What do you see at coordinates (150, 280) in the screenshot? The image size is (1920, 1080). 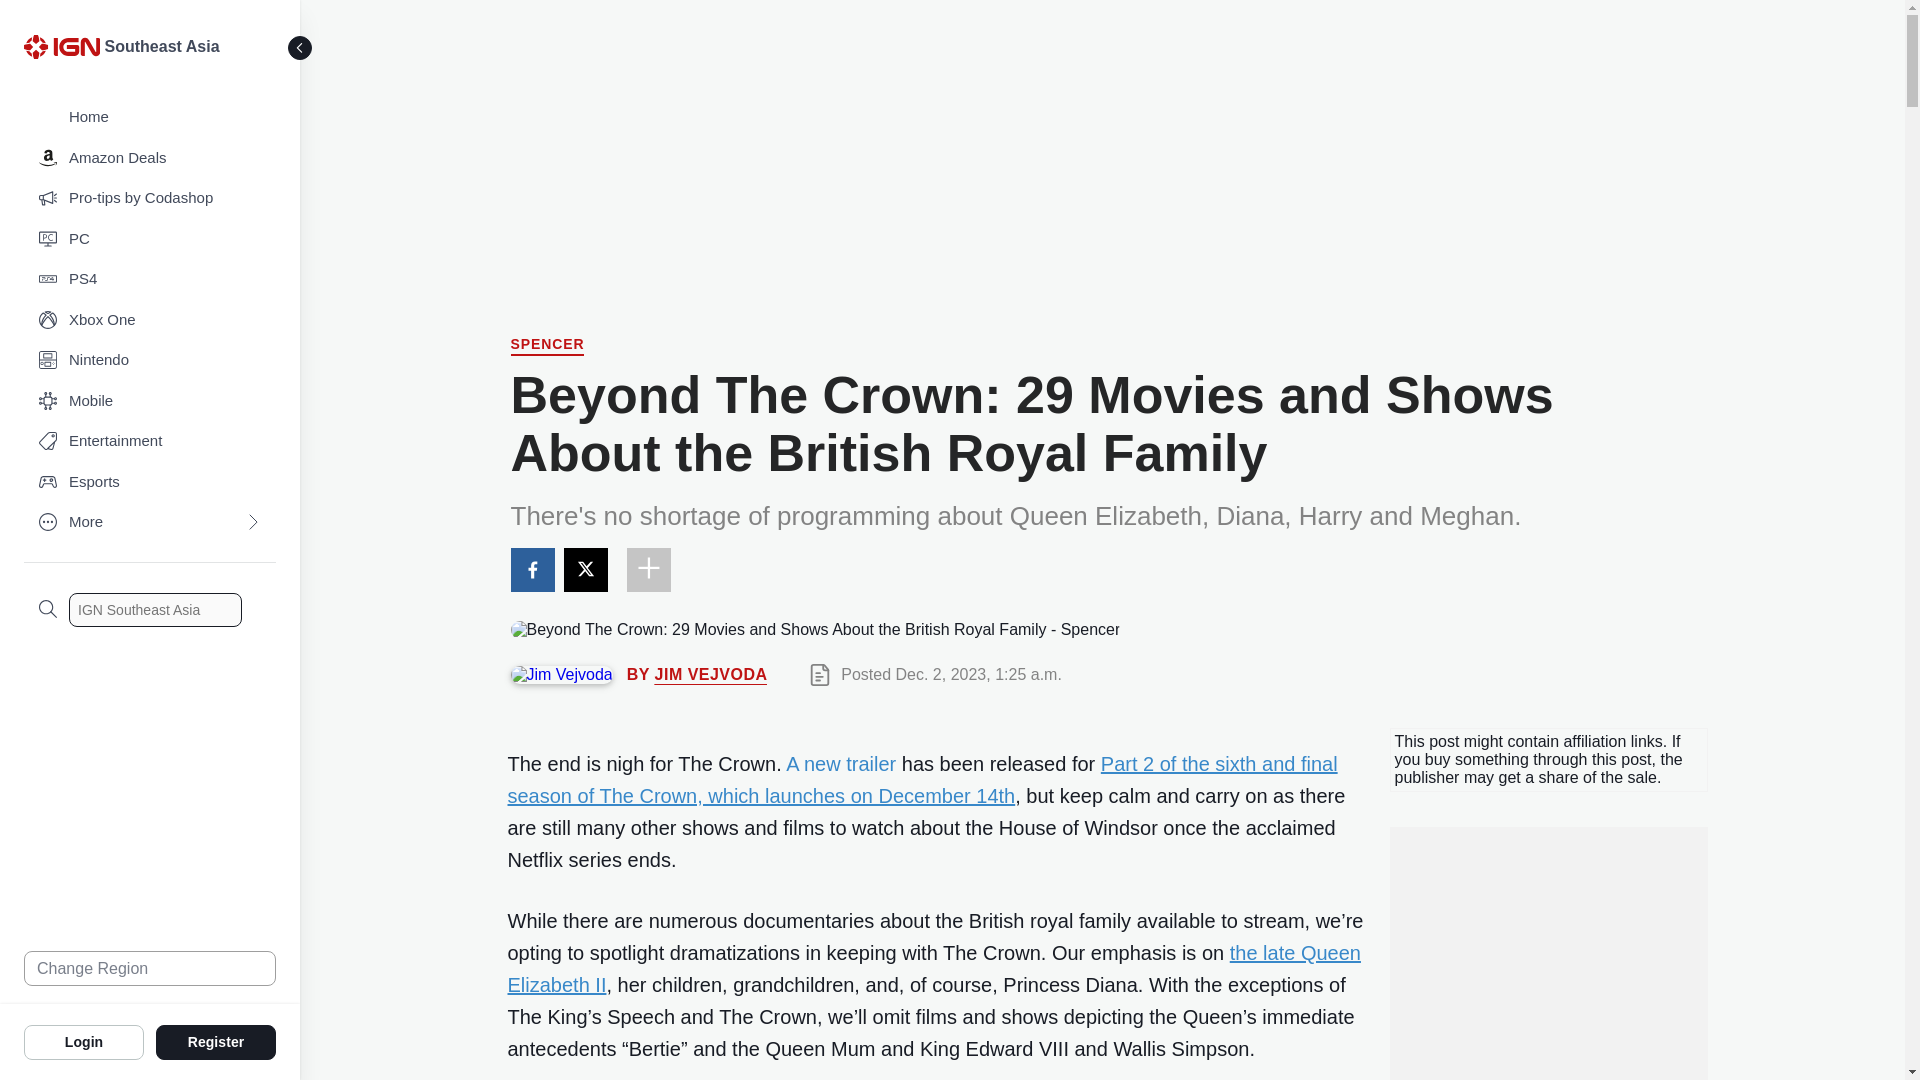 I see `PS4` at bounding box center [150, 280].